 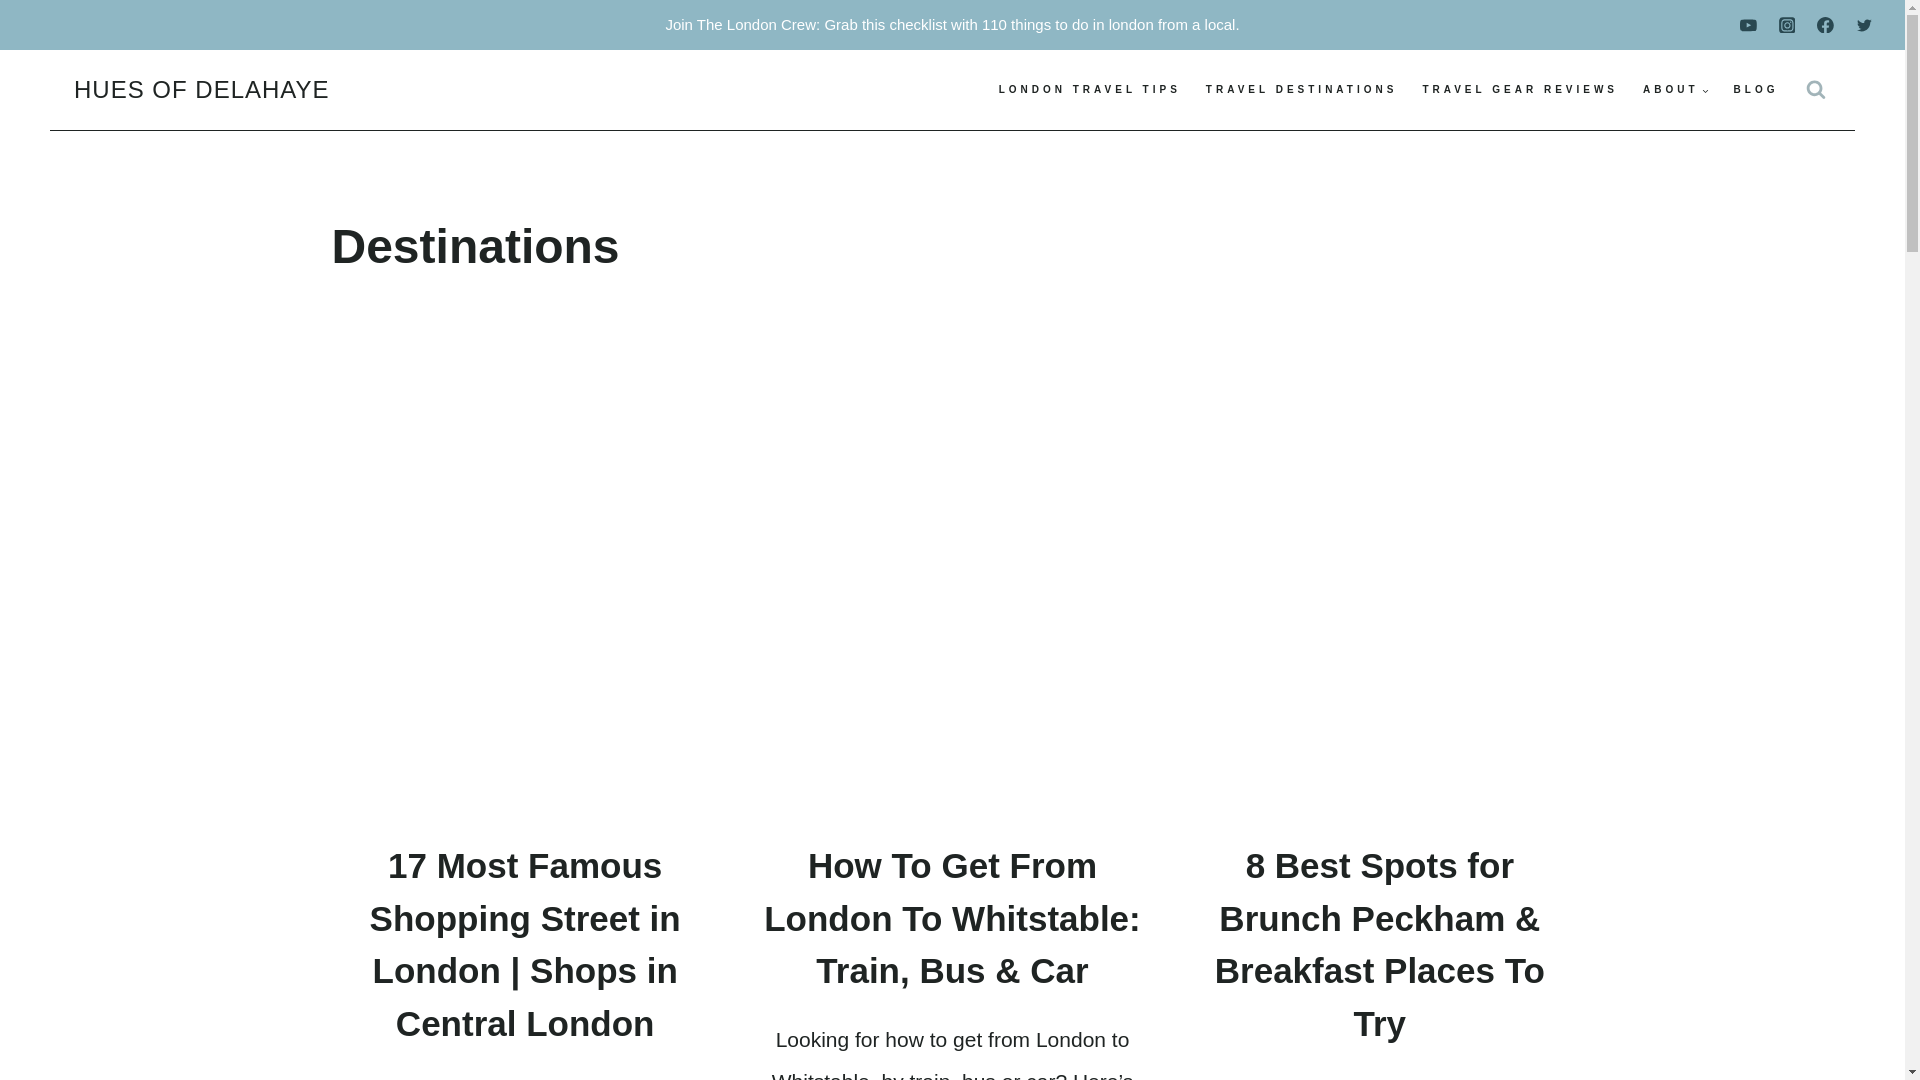 What do you see at coordinates (1676, 89) in the screenshot?
I see `ABOUT` at bounding box center [1676, 89].